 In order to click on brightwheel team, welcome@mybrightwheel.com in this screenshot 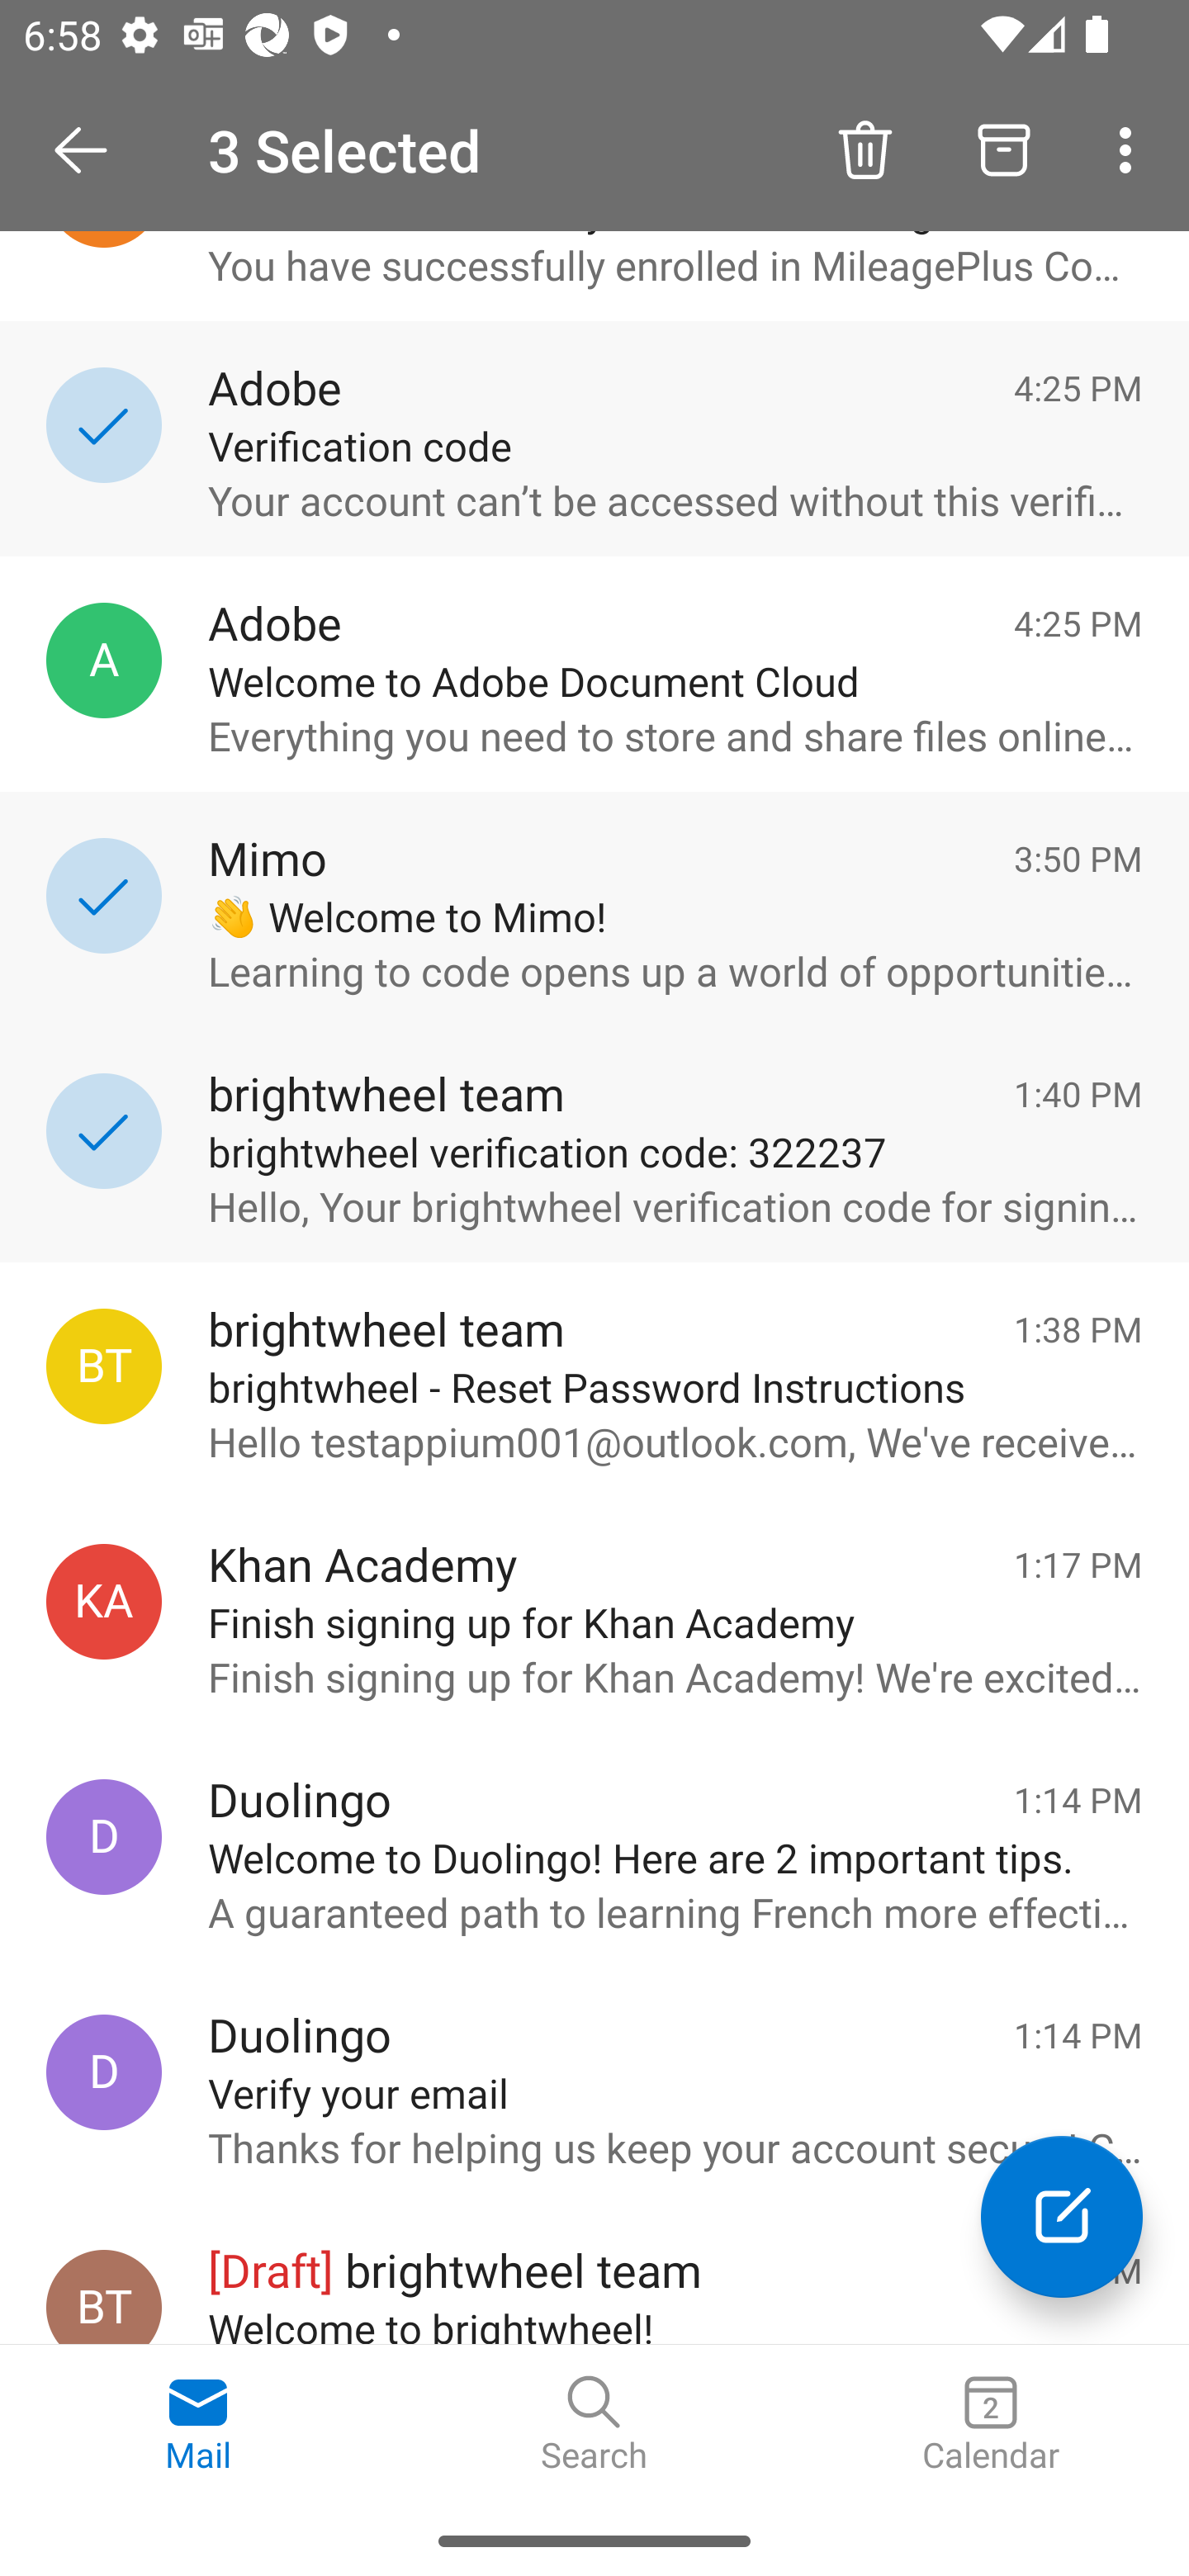, I will do `click(104, 2296)`.